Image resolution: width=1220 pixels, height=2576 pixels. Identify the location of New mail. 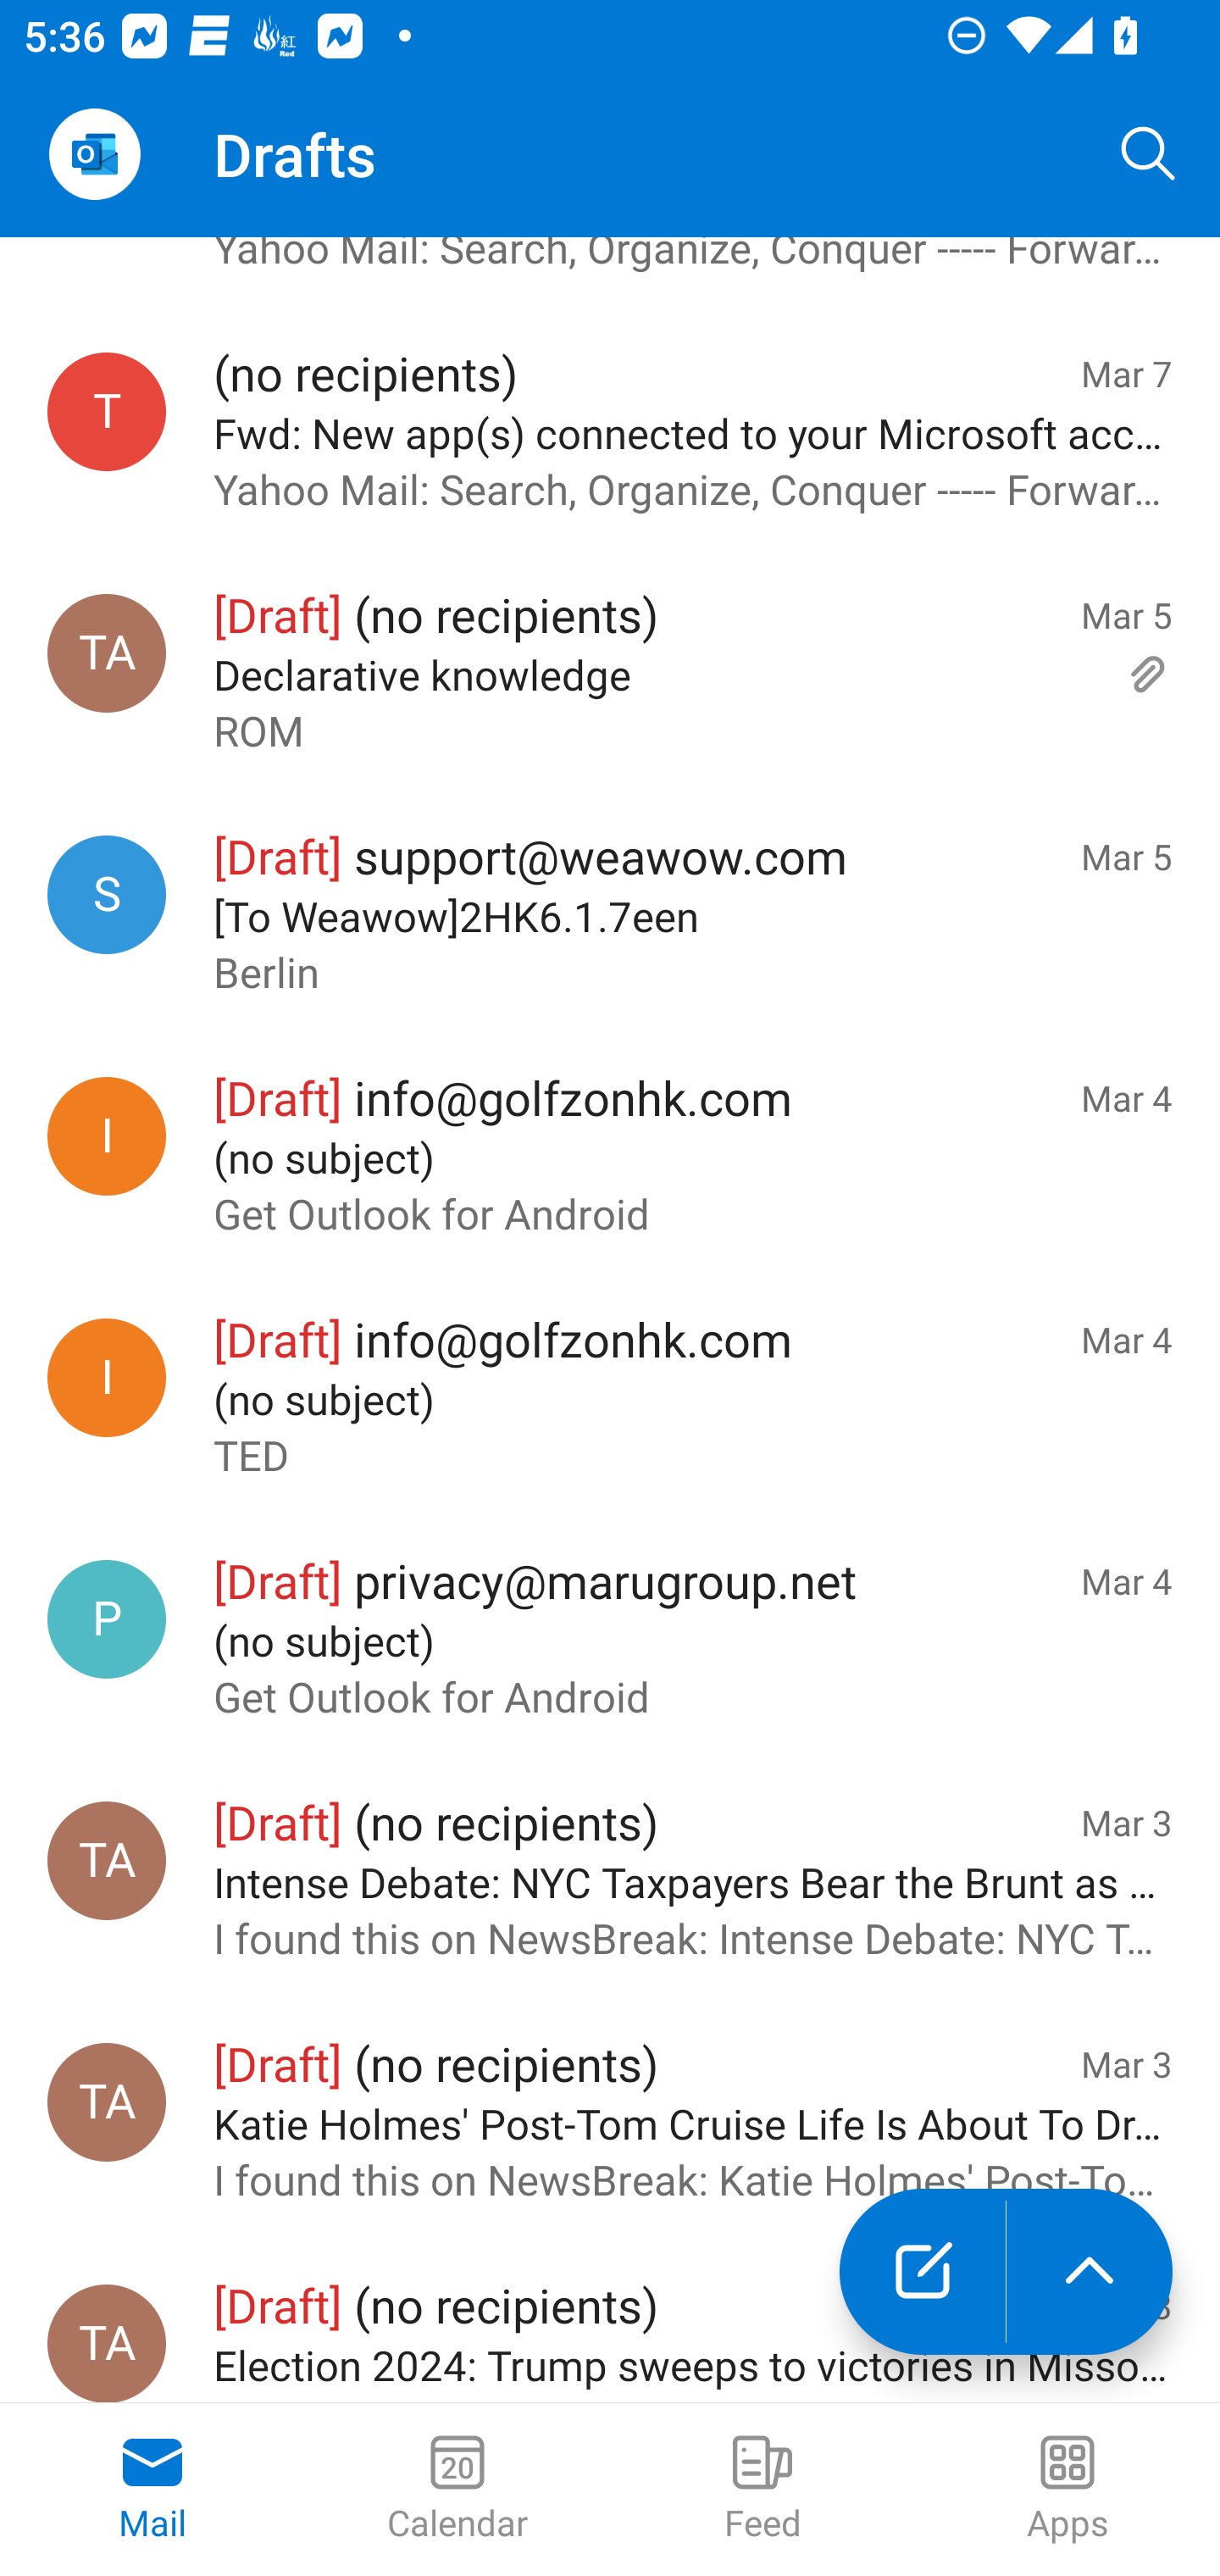
(922, 2272).